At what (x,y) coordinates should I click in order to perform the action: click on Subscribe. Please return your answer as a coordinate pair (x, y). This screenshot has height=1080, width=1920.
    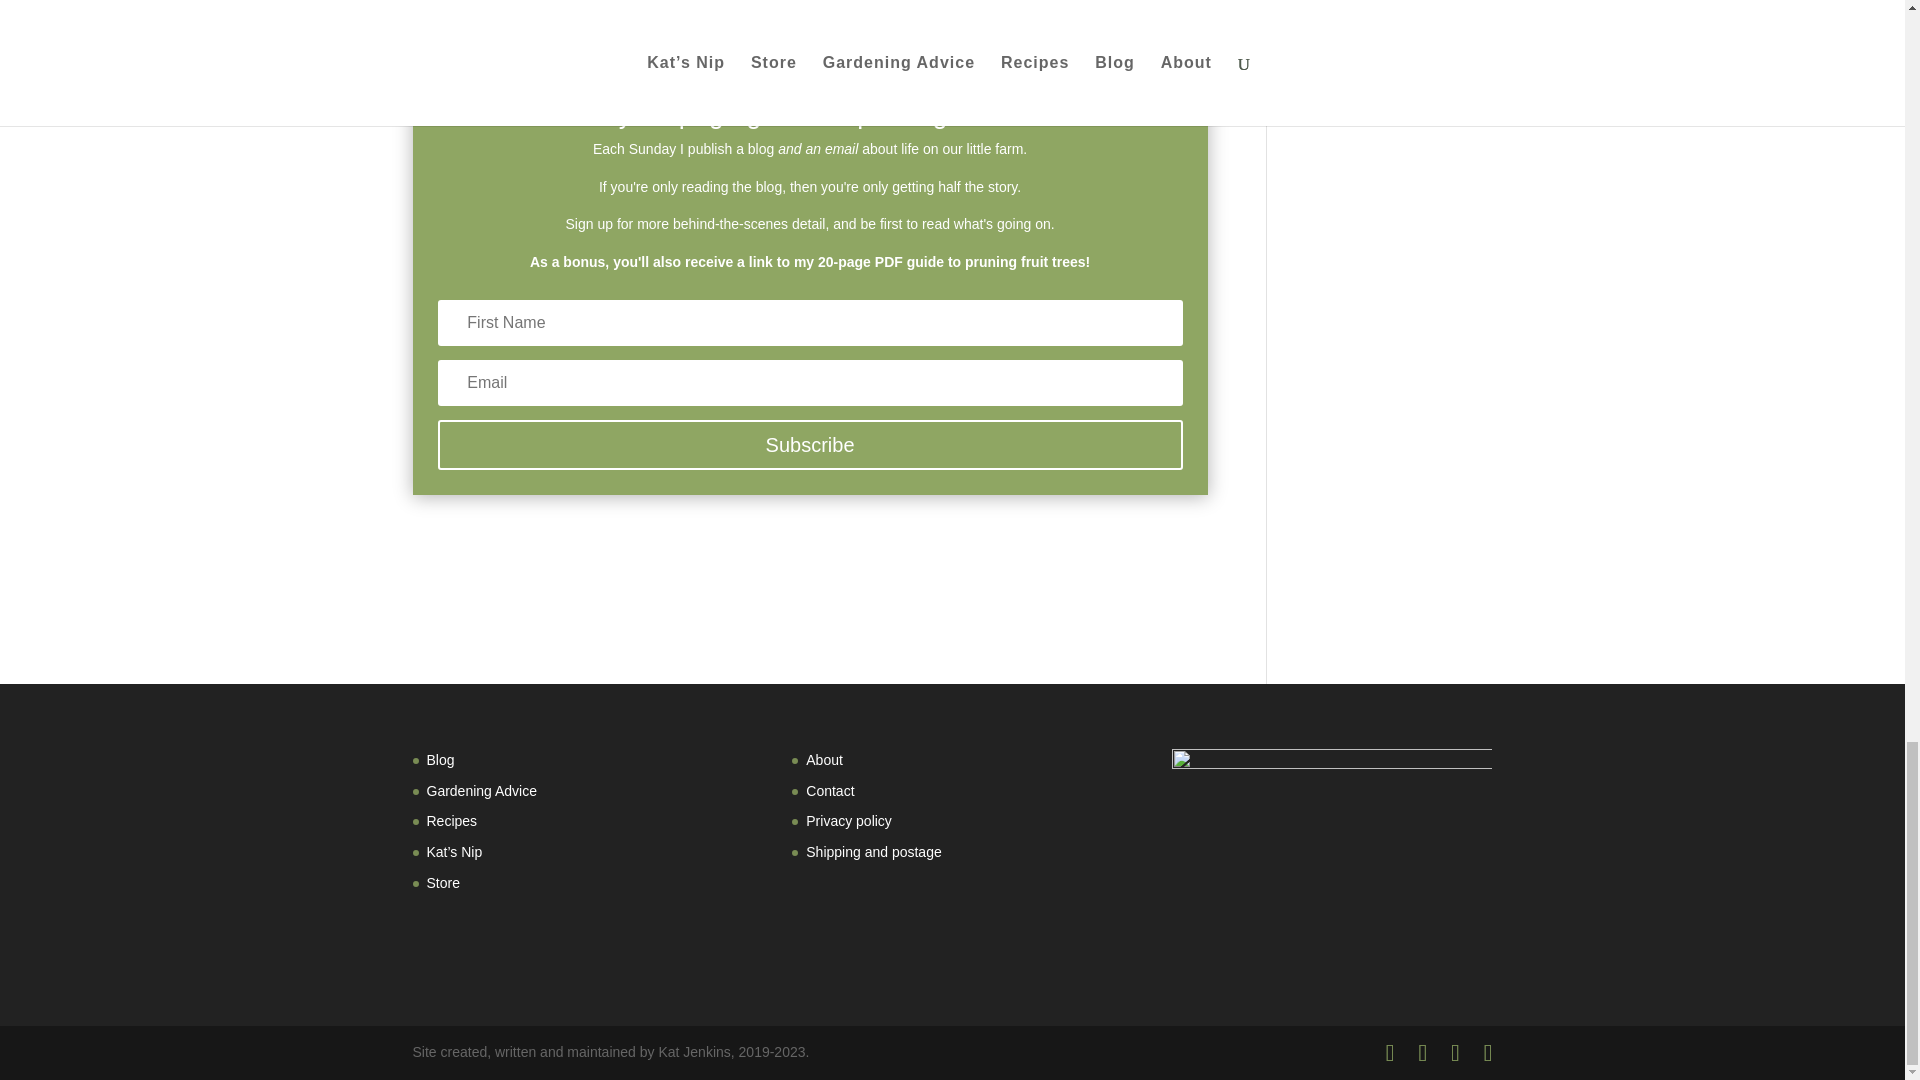
    Looking at the image, I should click on (810, 444).